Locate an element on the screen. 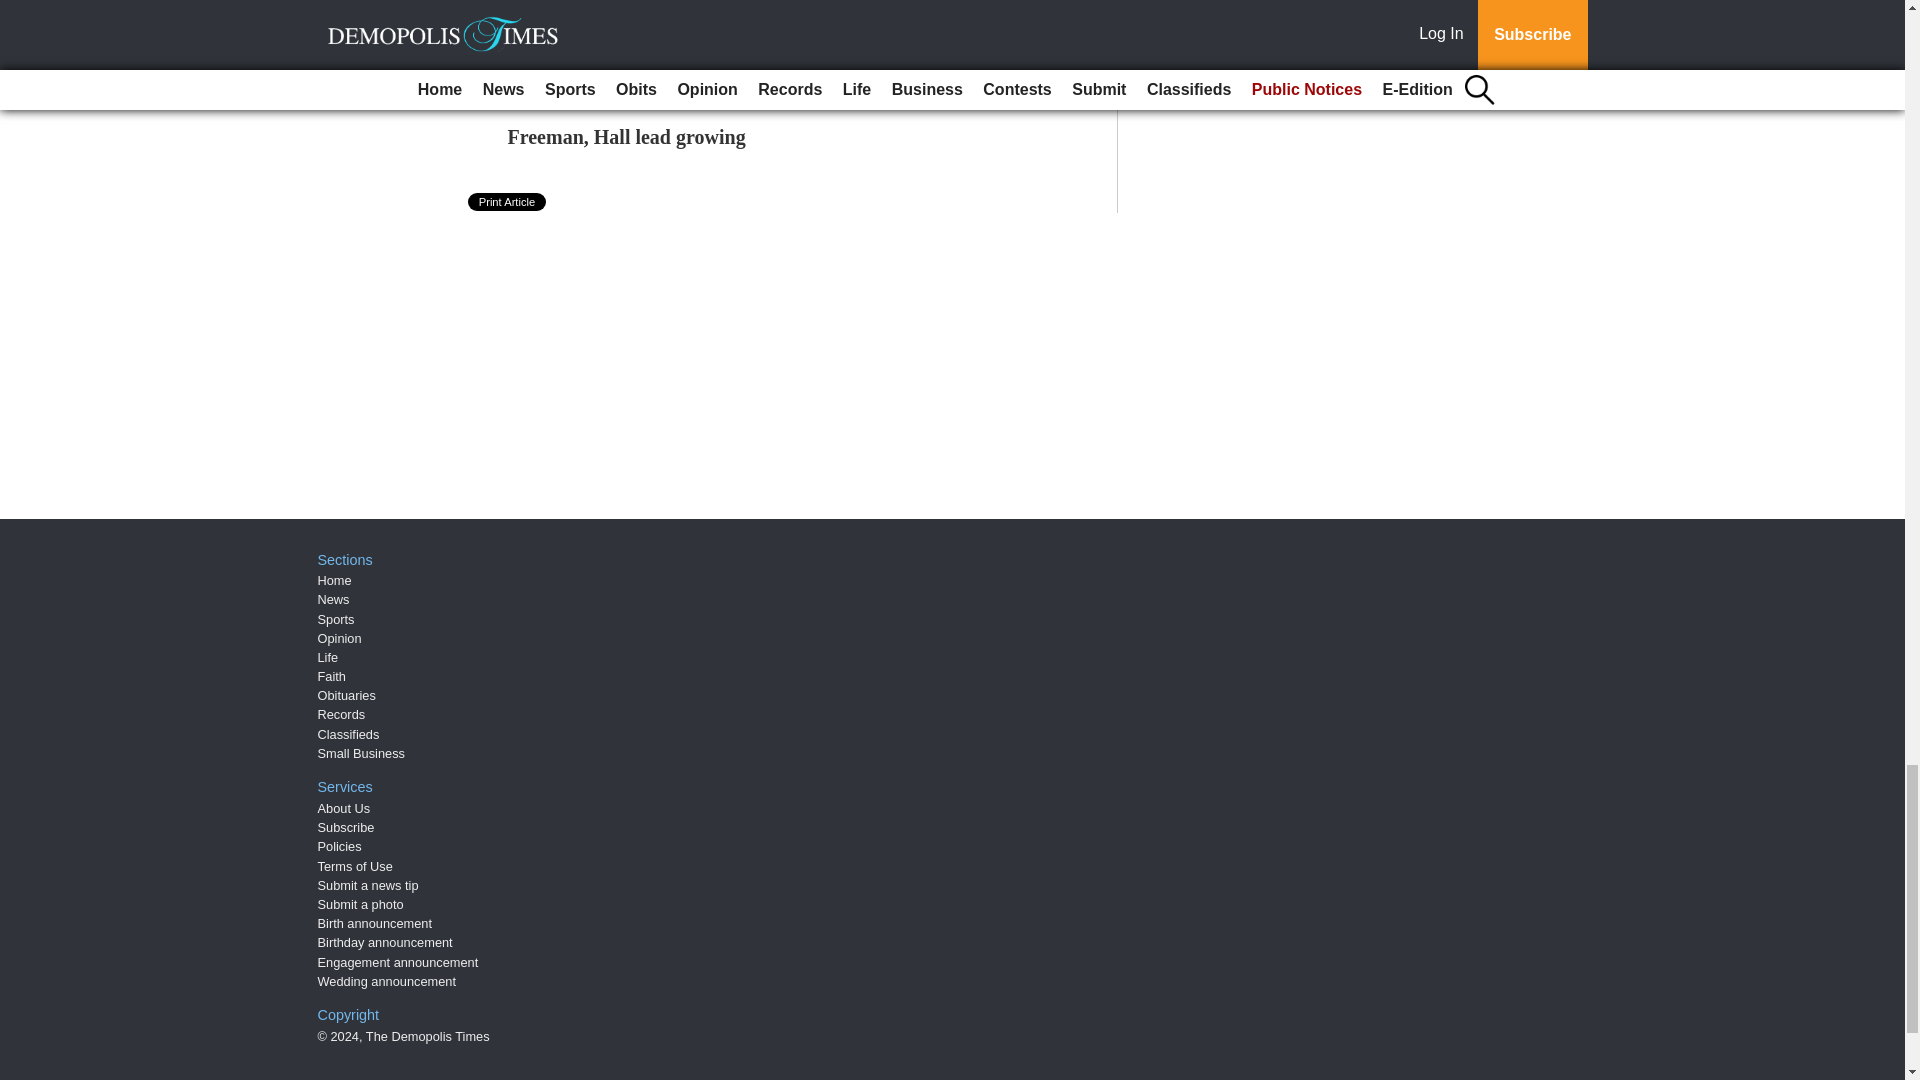 The width and height of the screenshot is (1920, 1080). Freeman, Hall, Petrey win runoffs is located at coordinates (653, 6).